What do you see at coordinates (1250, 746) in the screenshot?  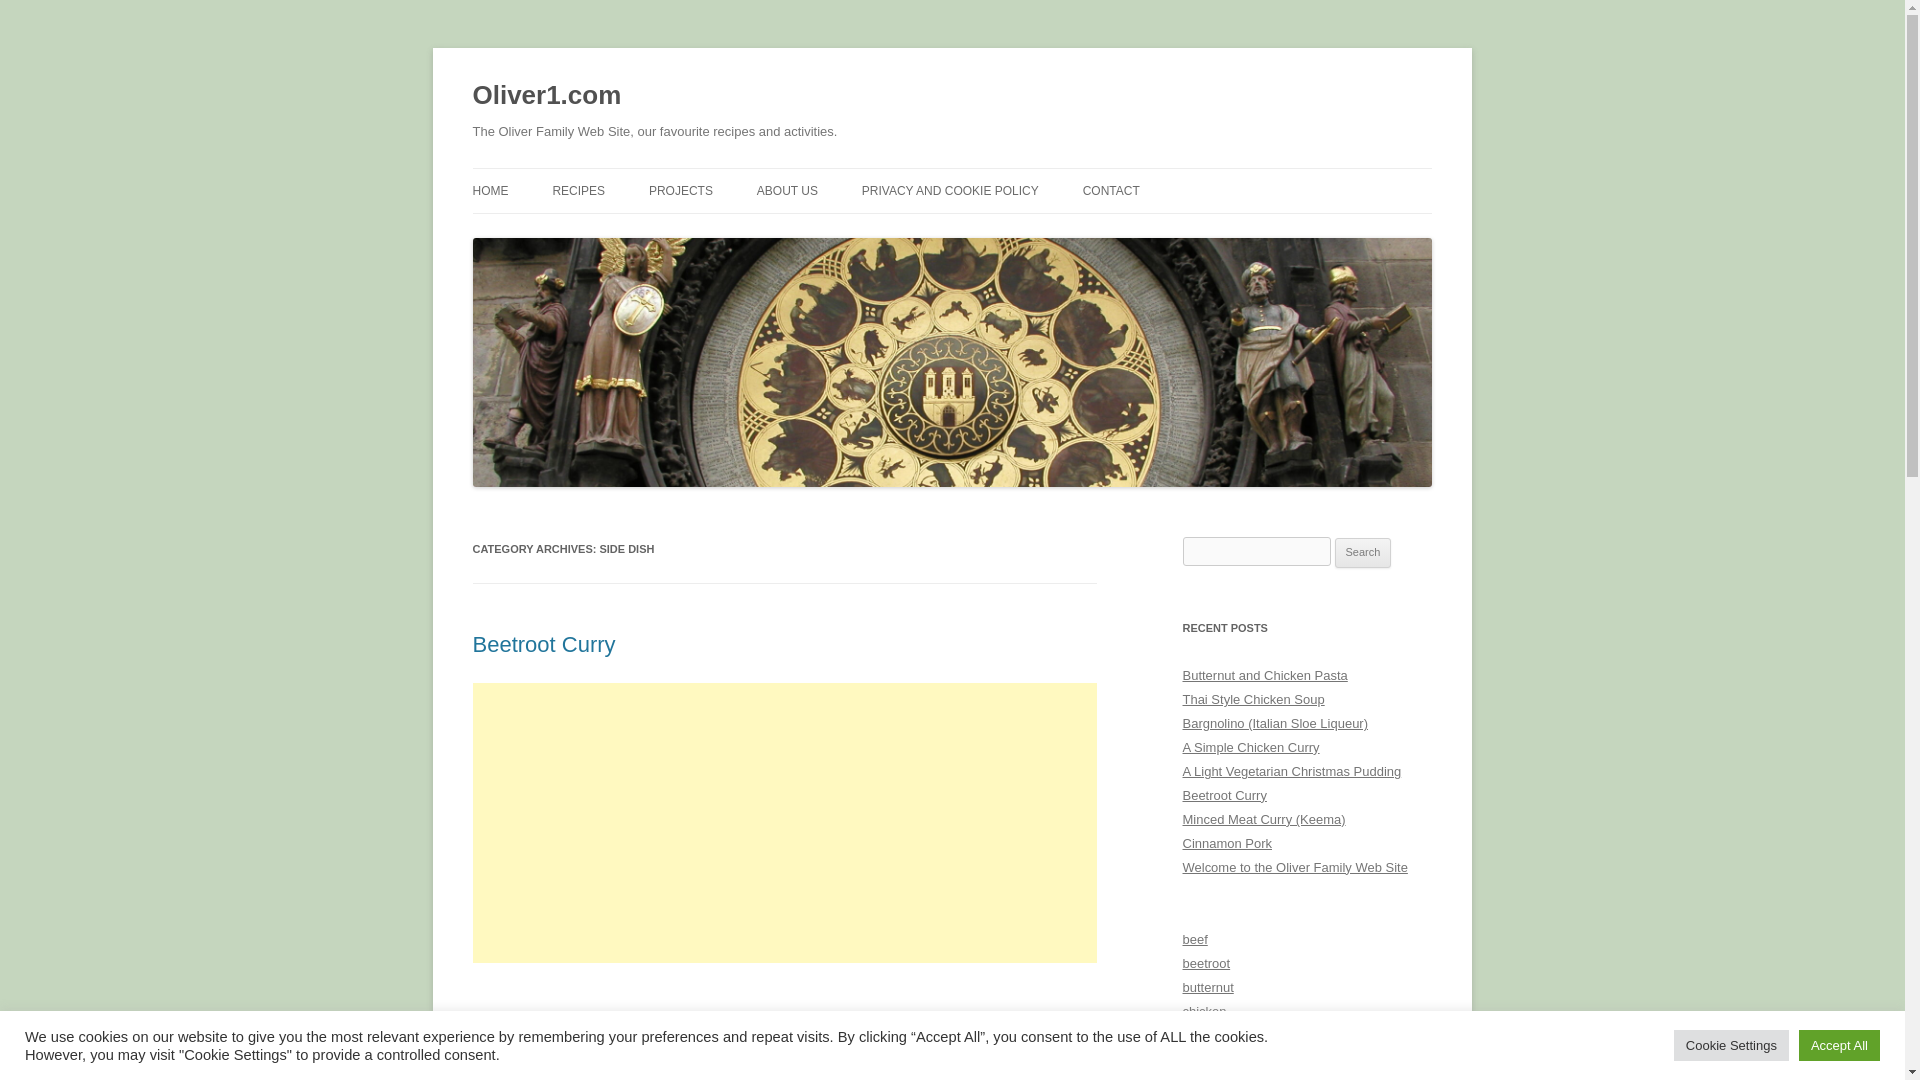 I see `A Simple Chicken Curry` at bounding box center [1250, 746].